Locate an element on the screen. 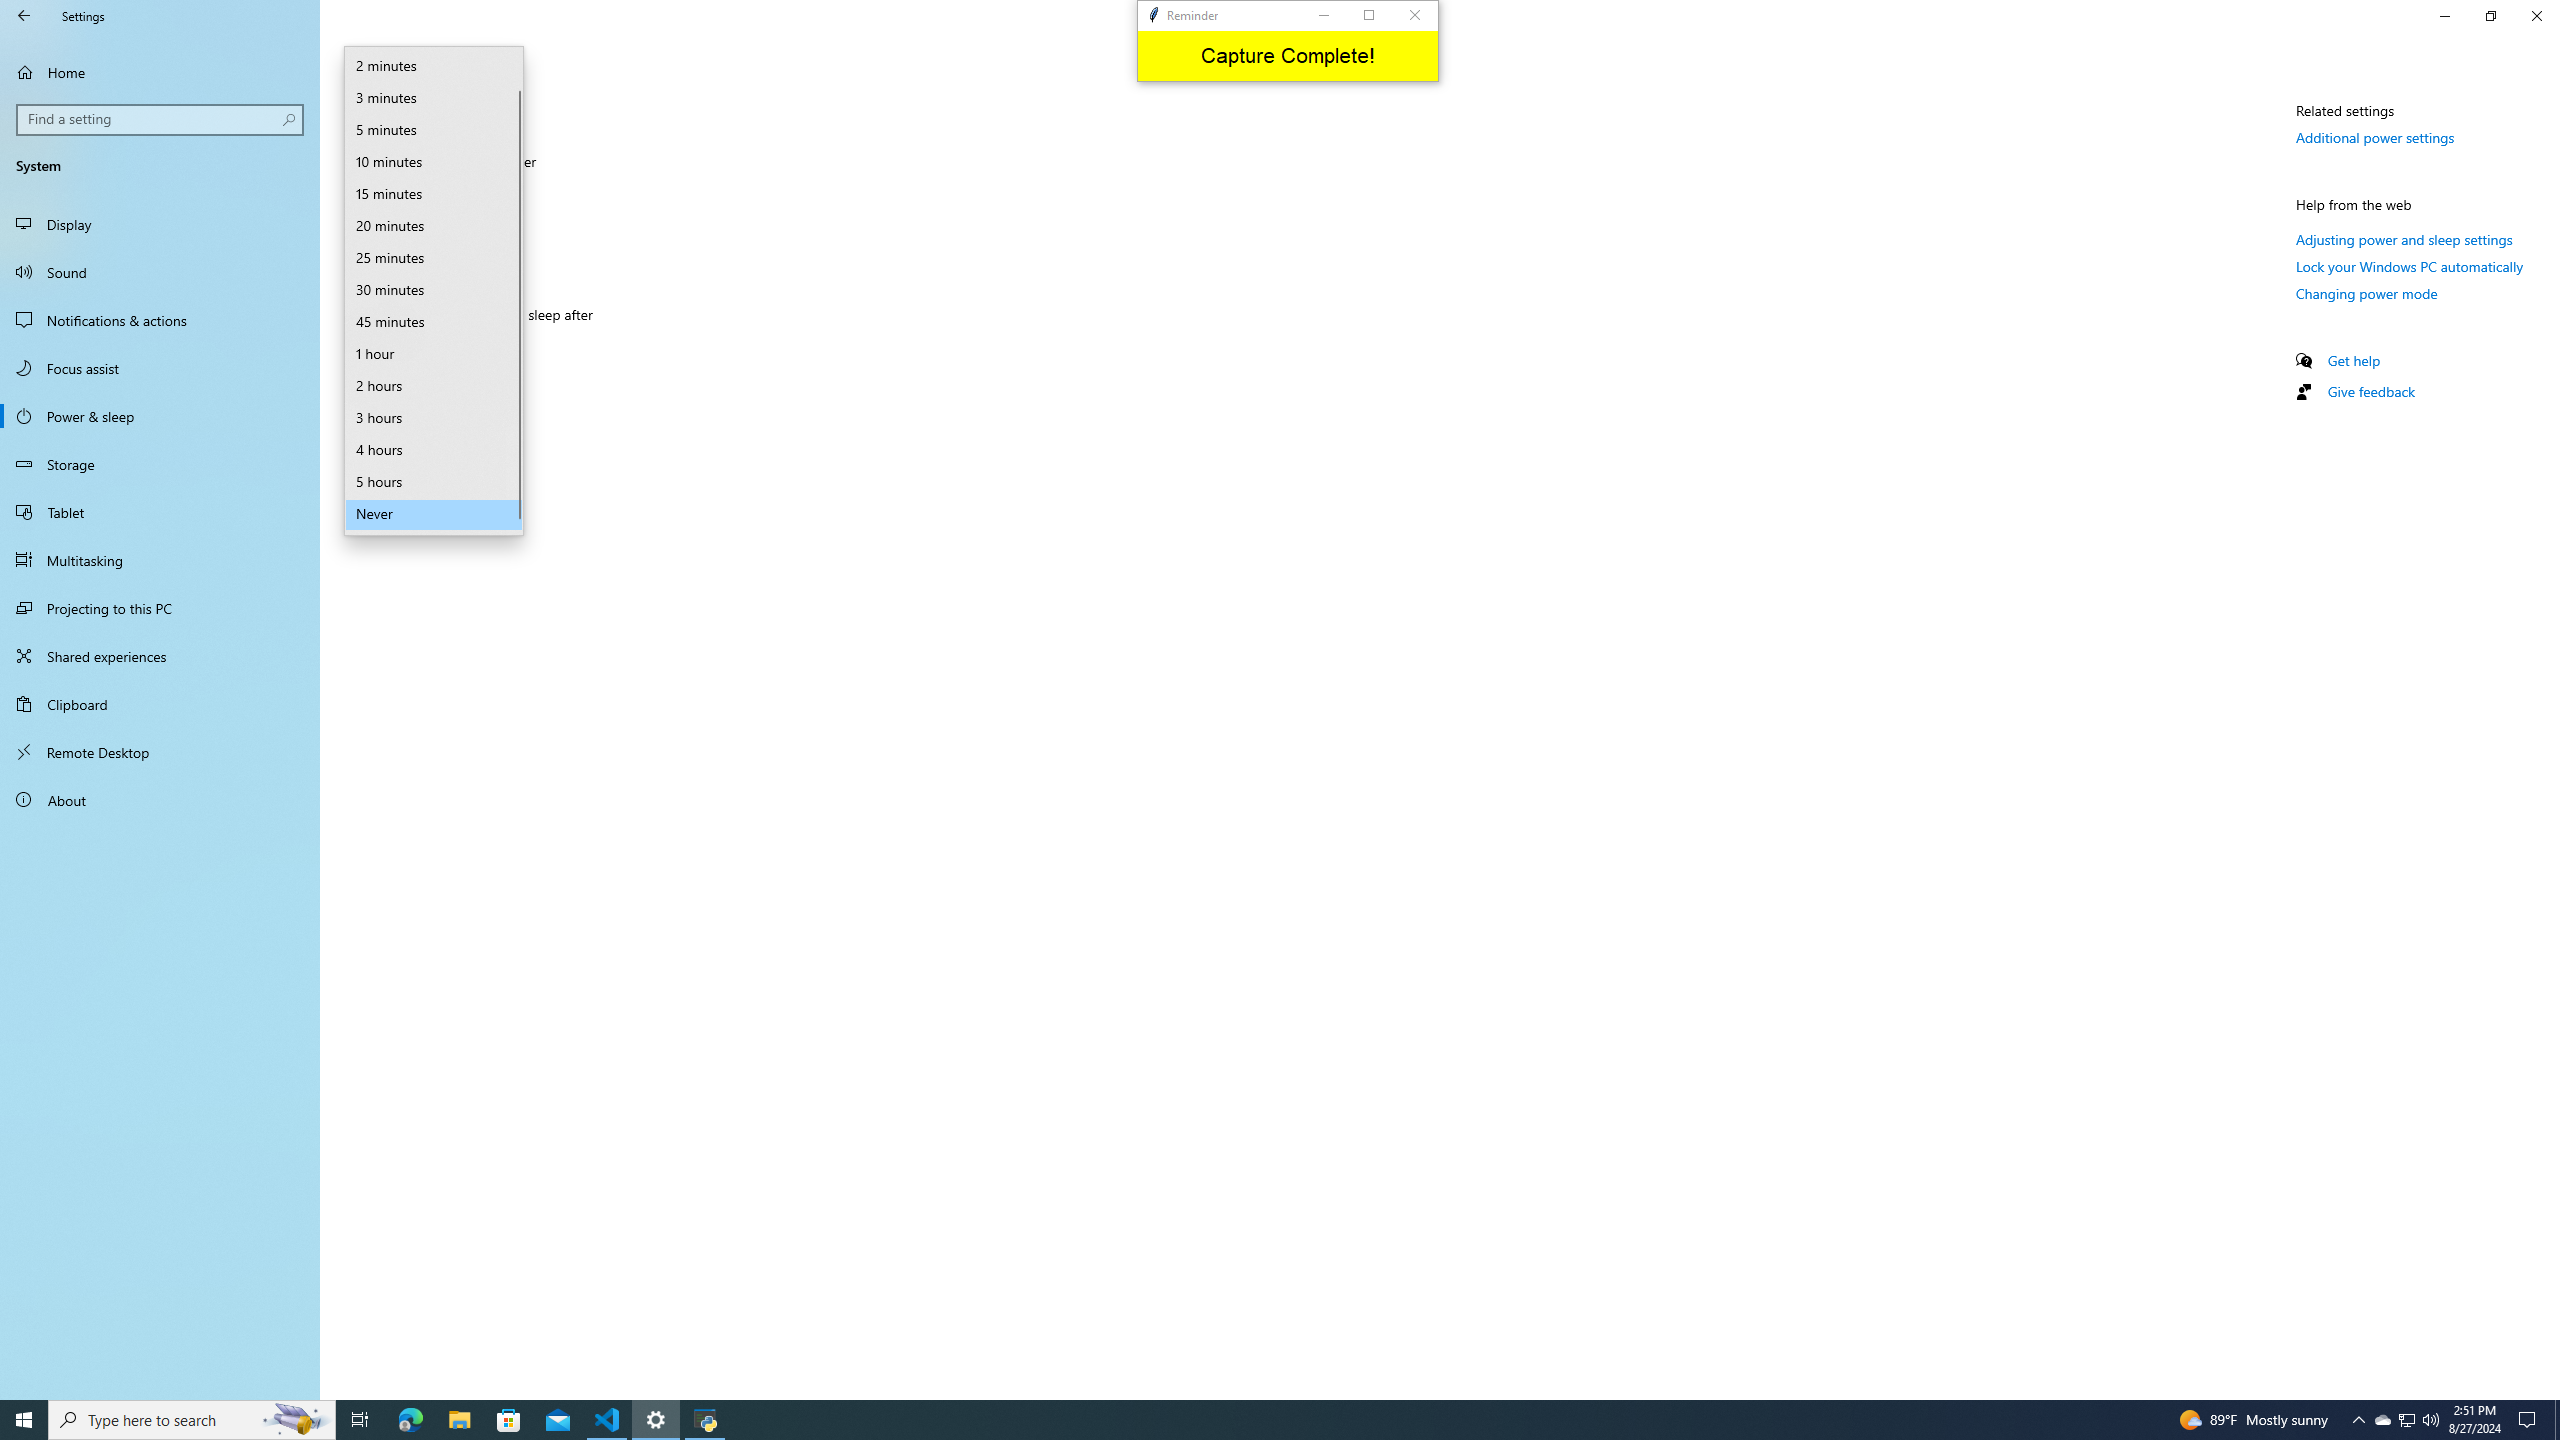 The image size is (2560, 1440). Clipboard is located at coordinates (160, 704).